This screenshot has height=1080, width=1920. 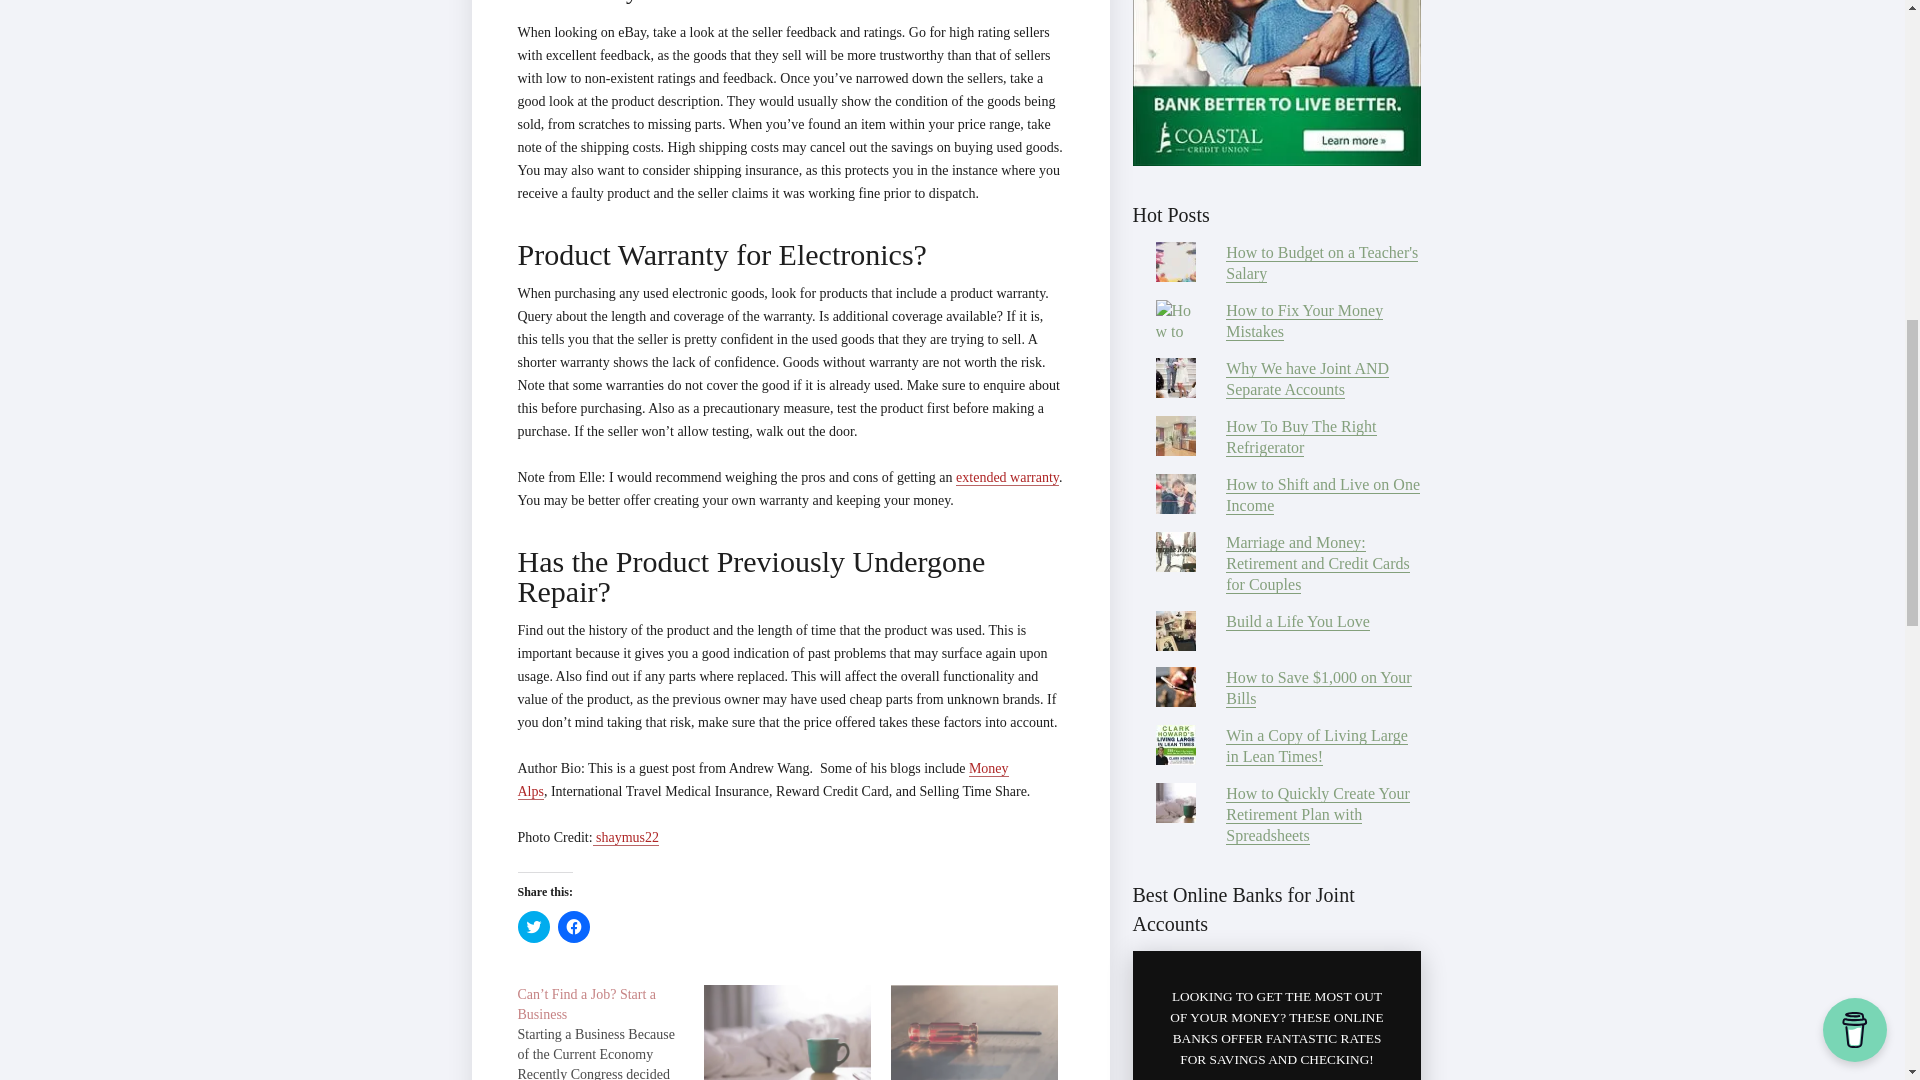 I want to click on Our Family Spending Plan: September 2015, so click(x=788, y=1032).